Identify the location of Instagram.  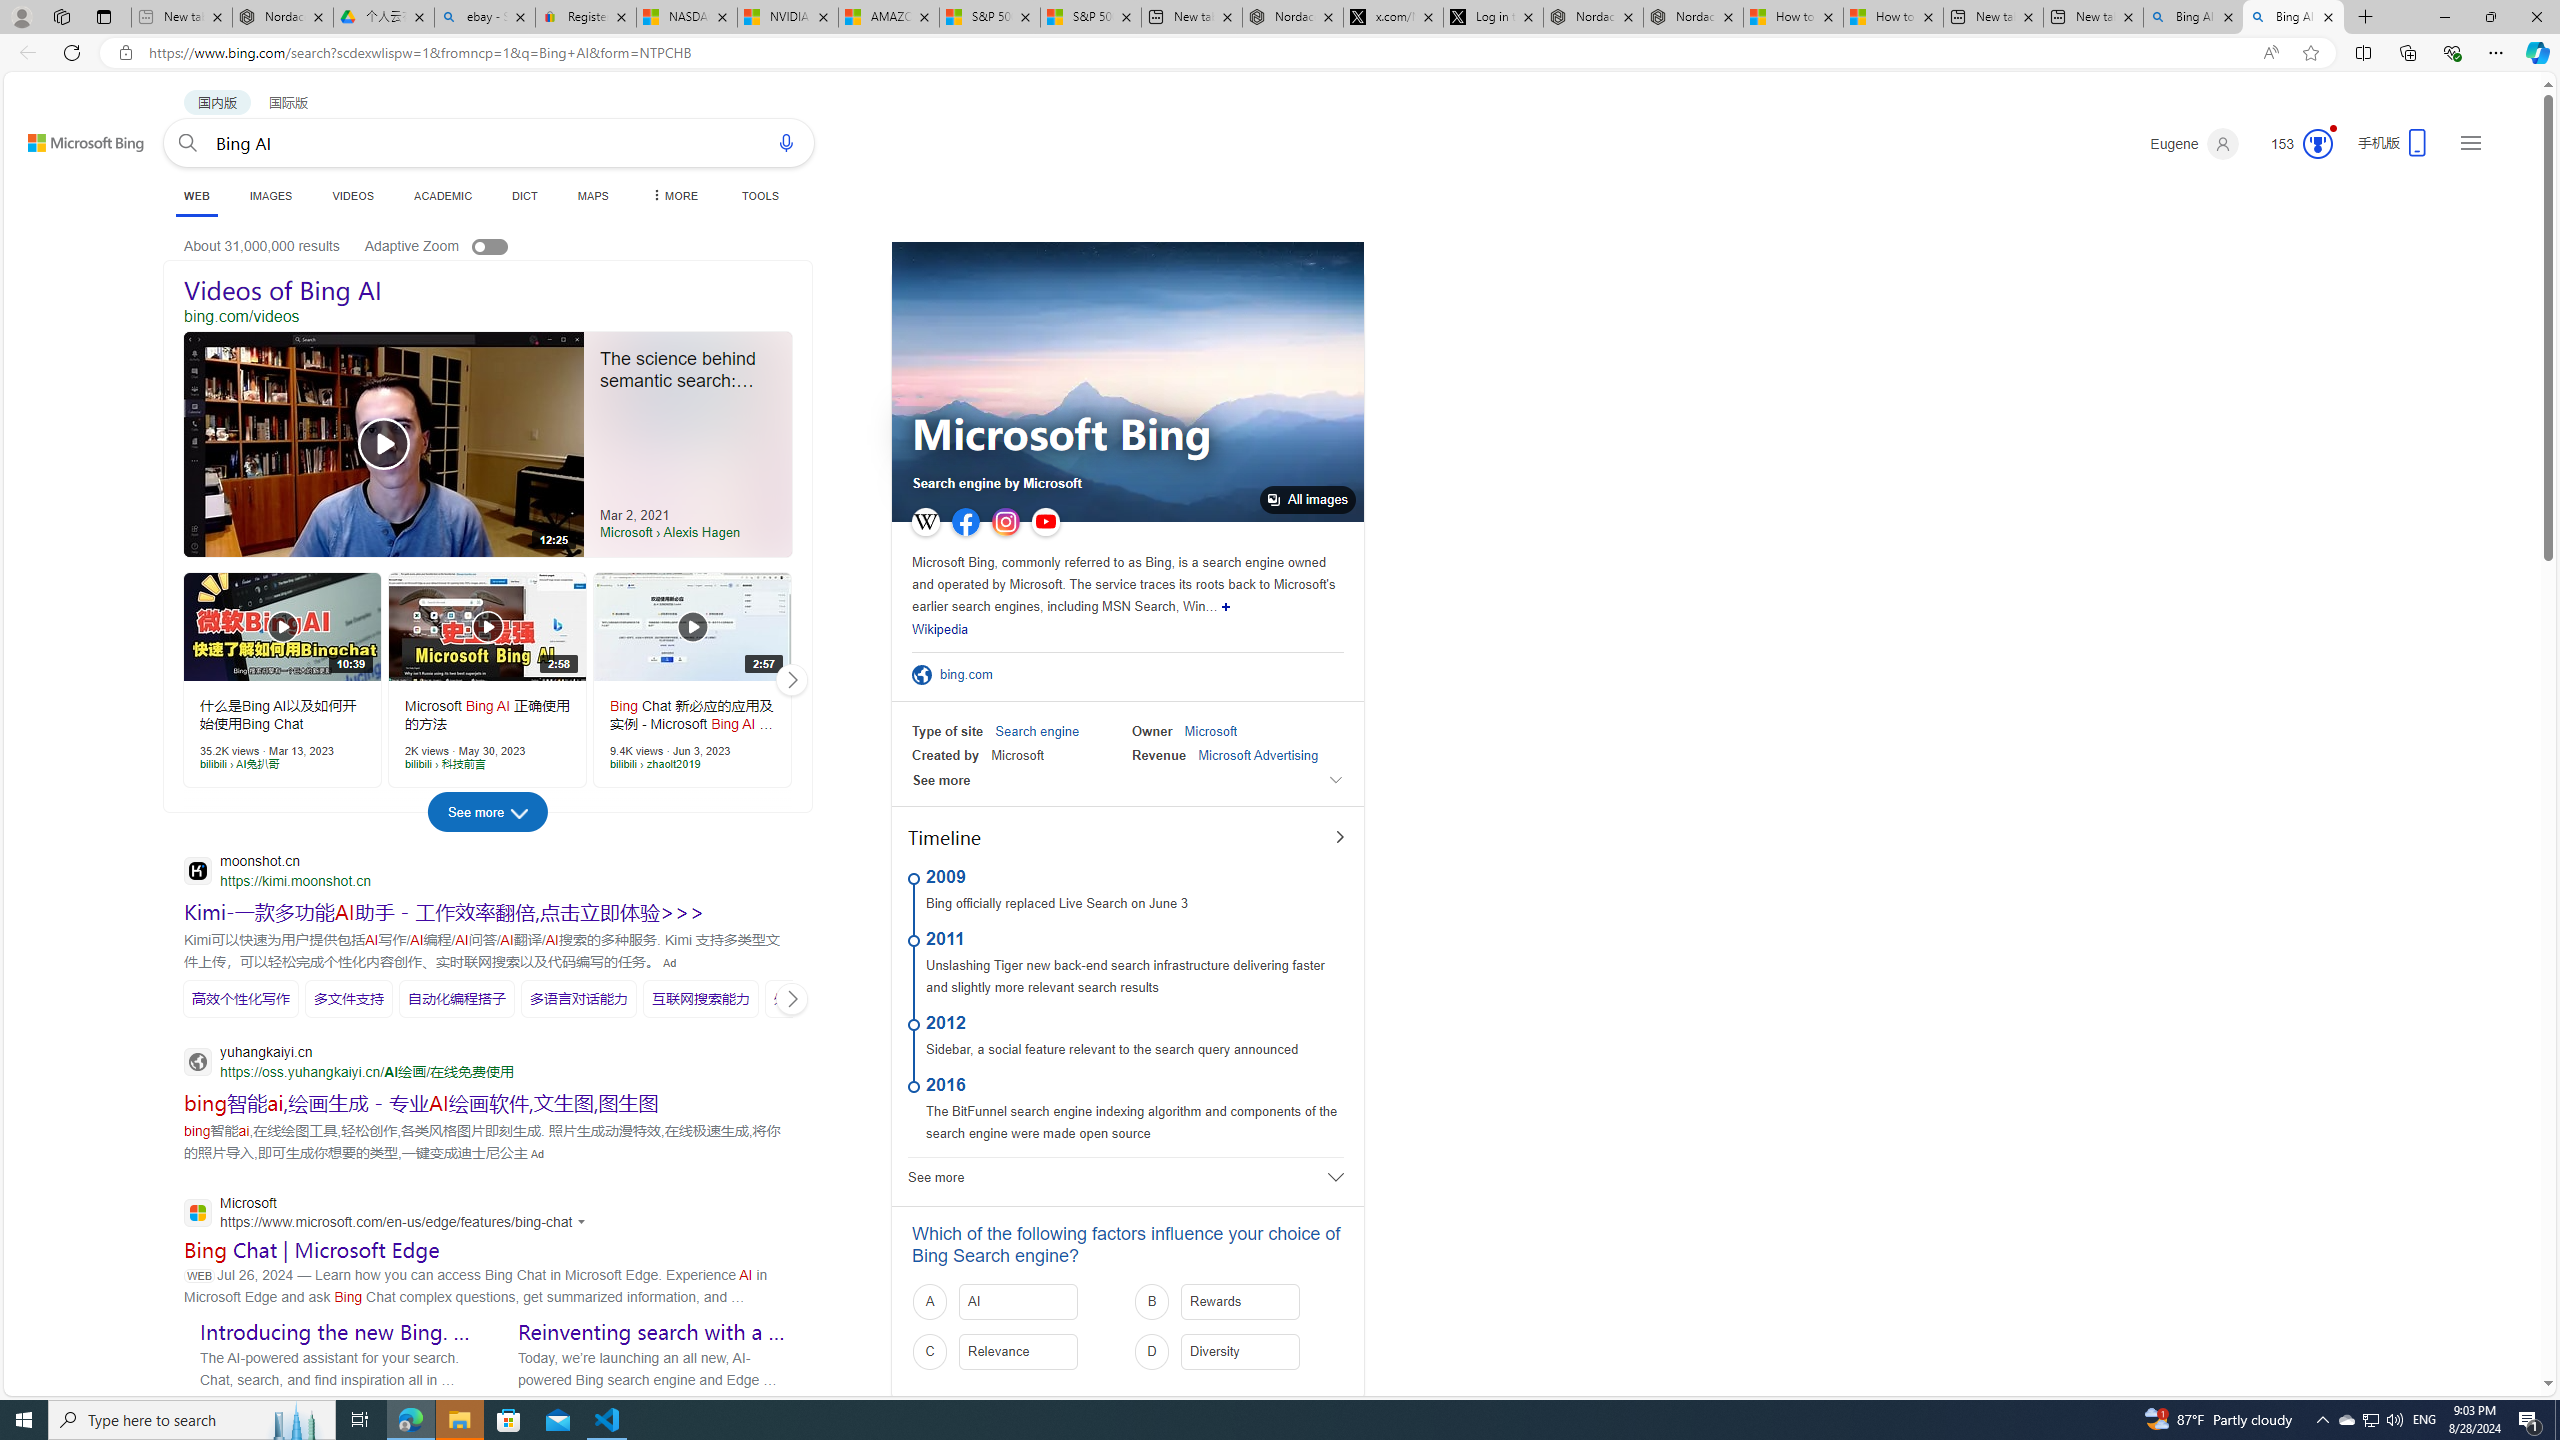
(1006, 522).